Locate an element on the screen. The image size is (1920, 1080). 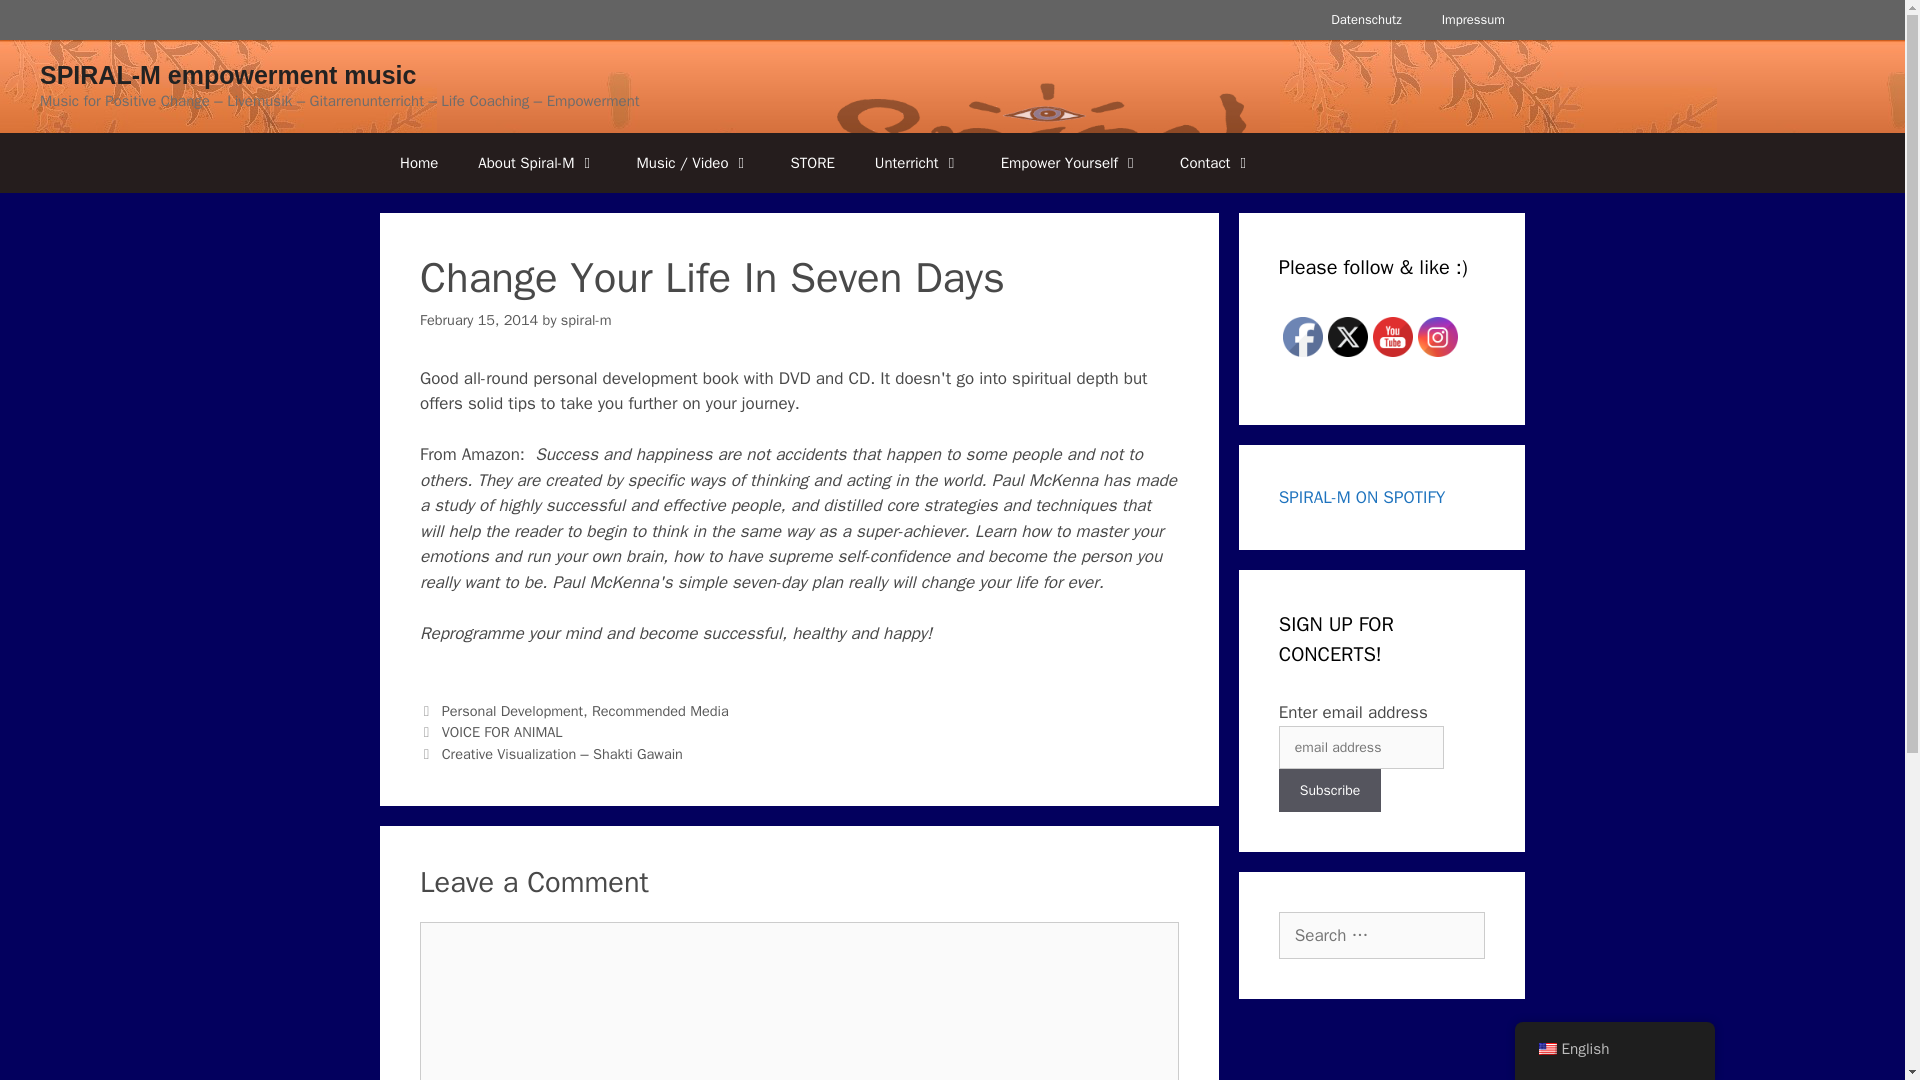
Empower Yourself is located at coordinates (1070, 162).